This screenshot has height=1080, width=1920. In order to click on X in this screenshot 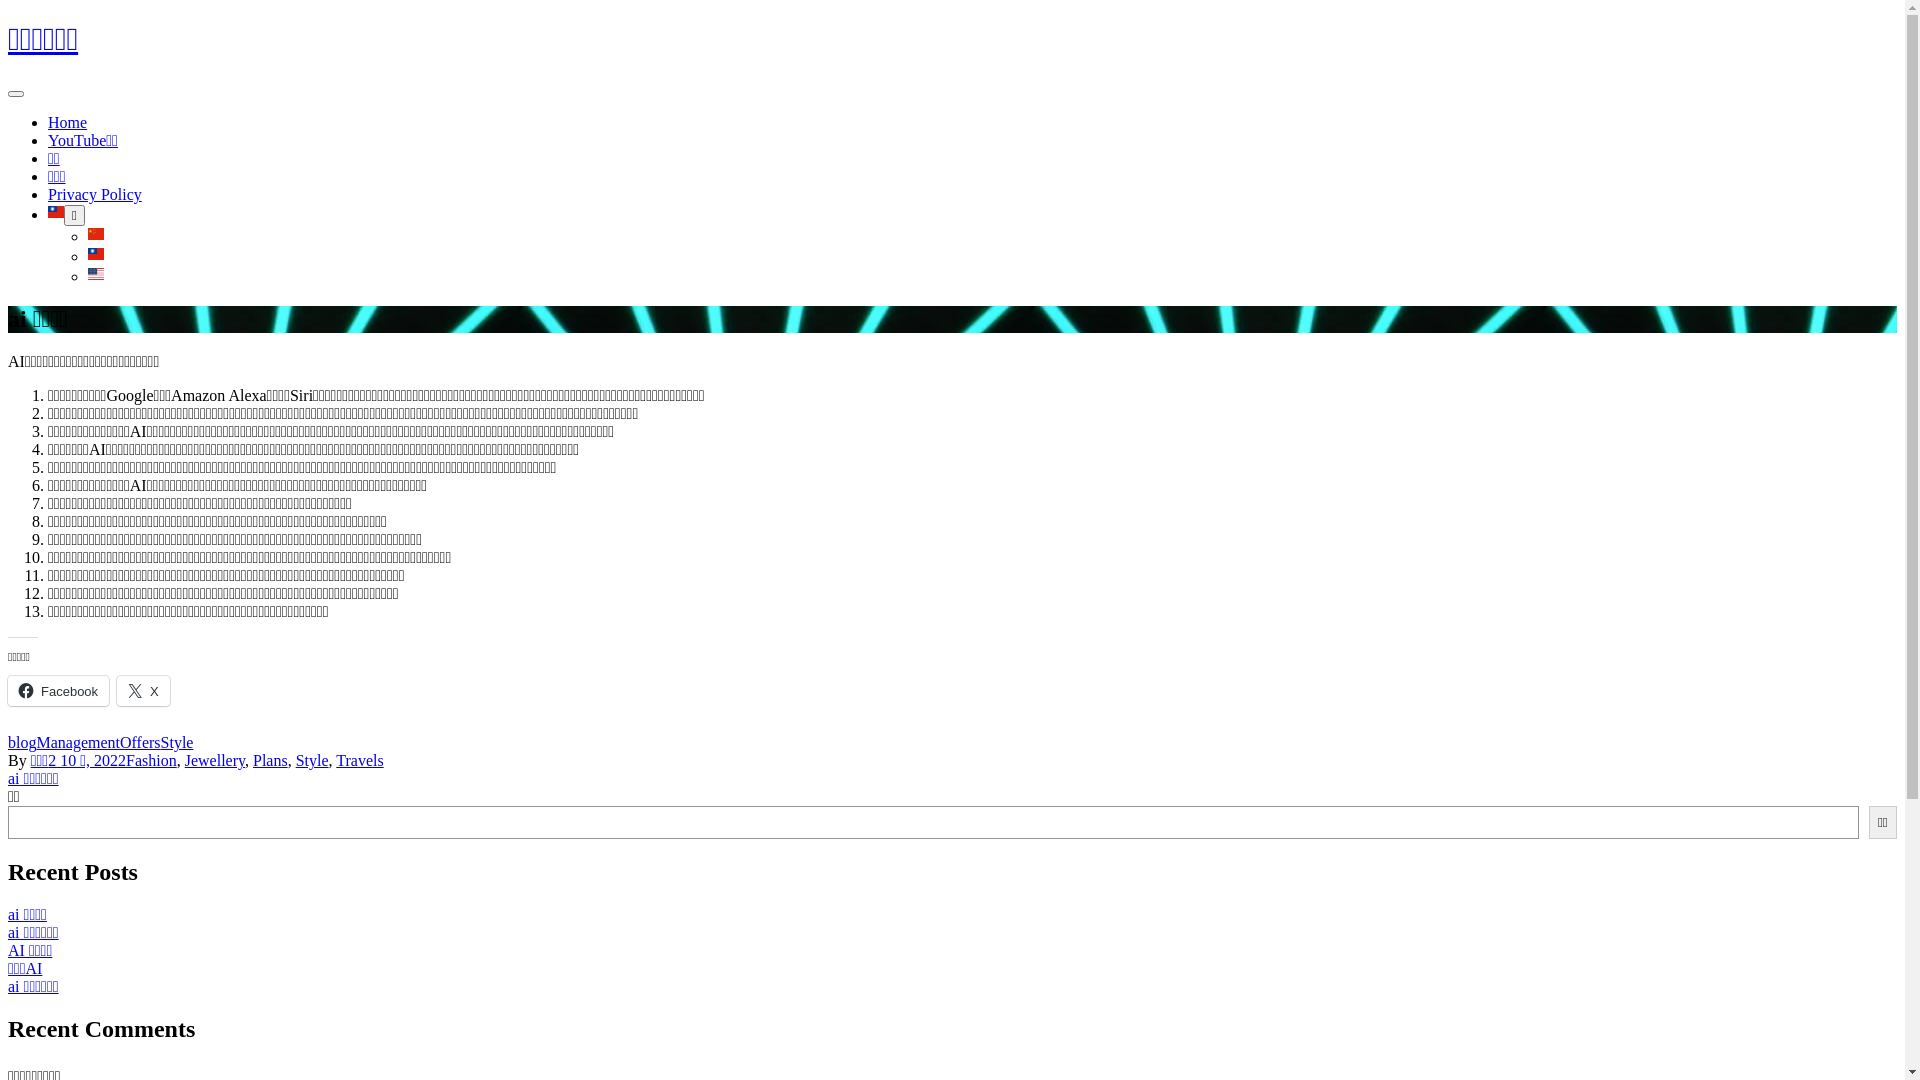, I will do `click(144, 691)`.